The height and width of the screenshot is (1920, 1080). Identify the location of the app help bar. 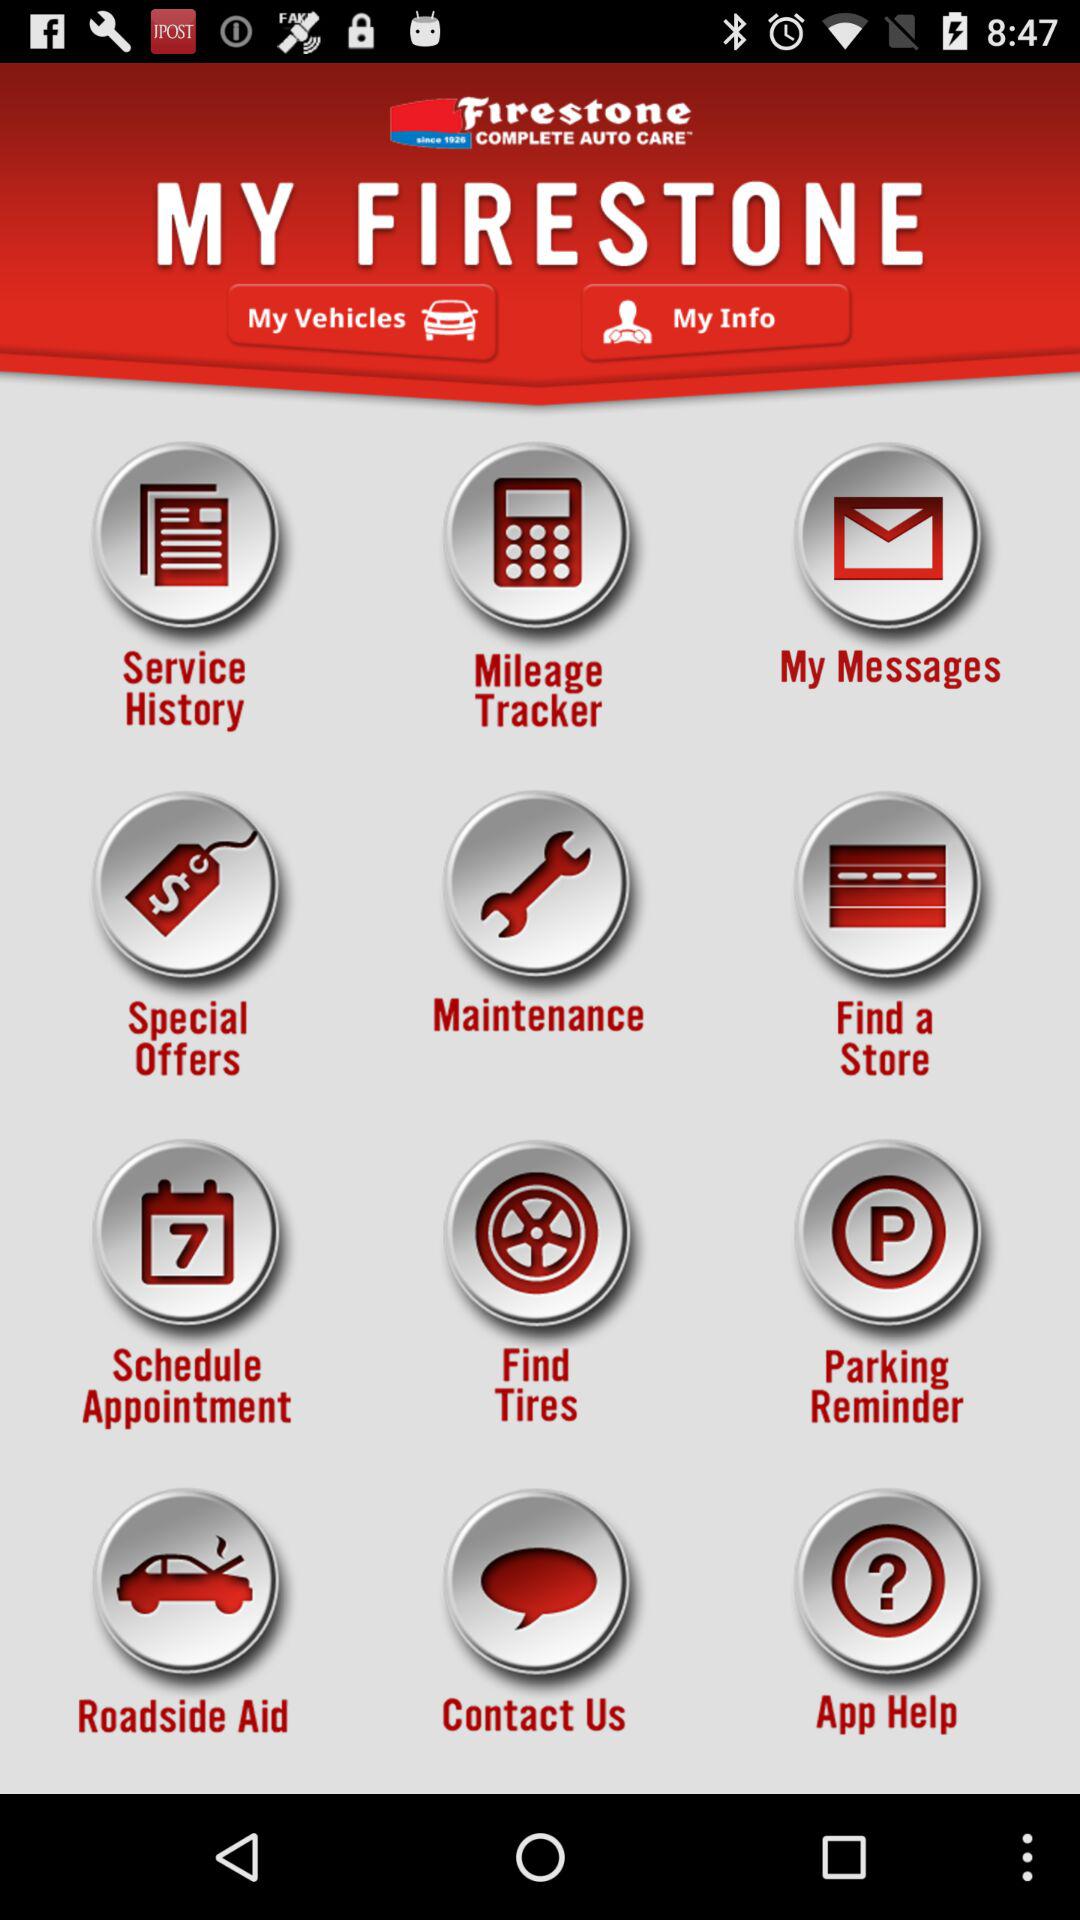
(890, 1632).